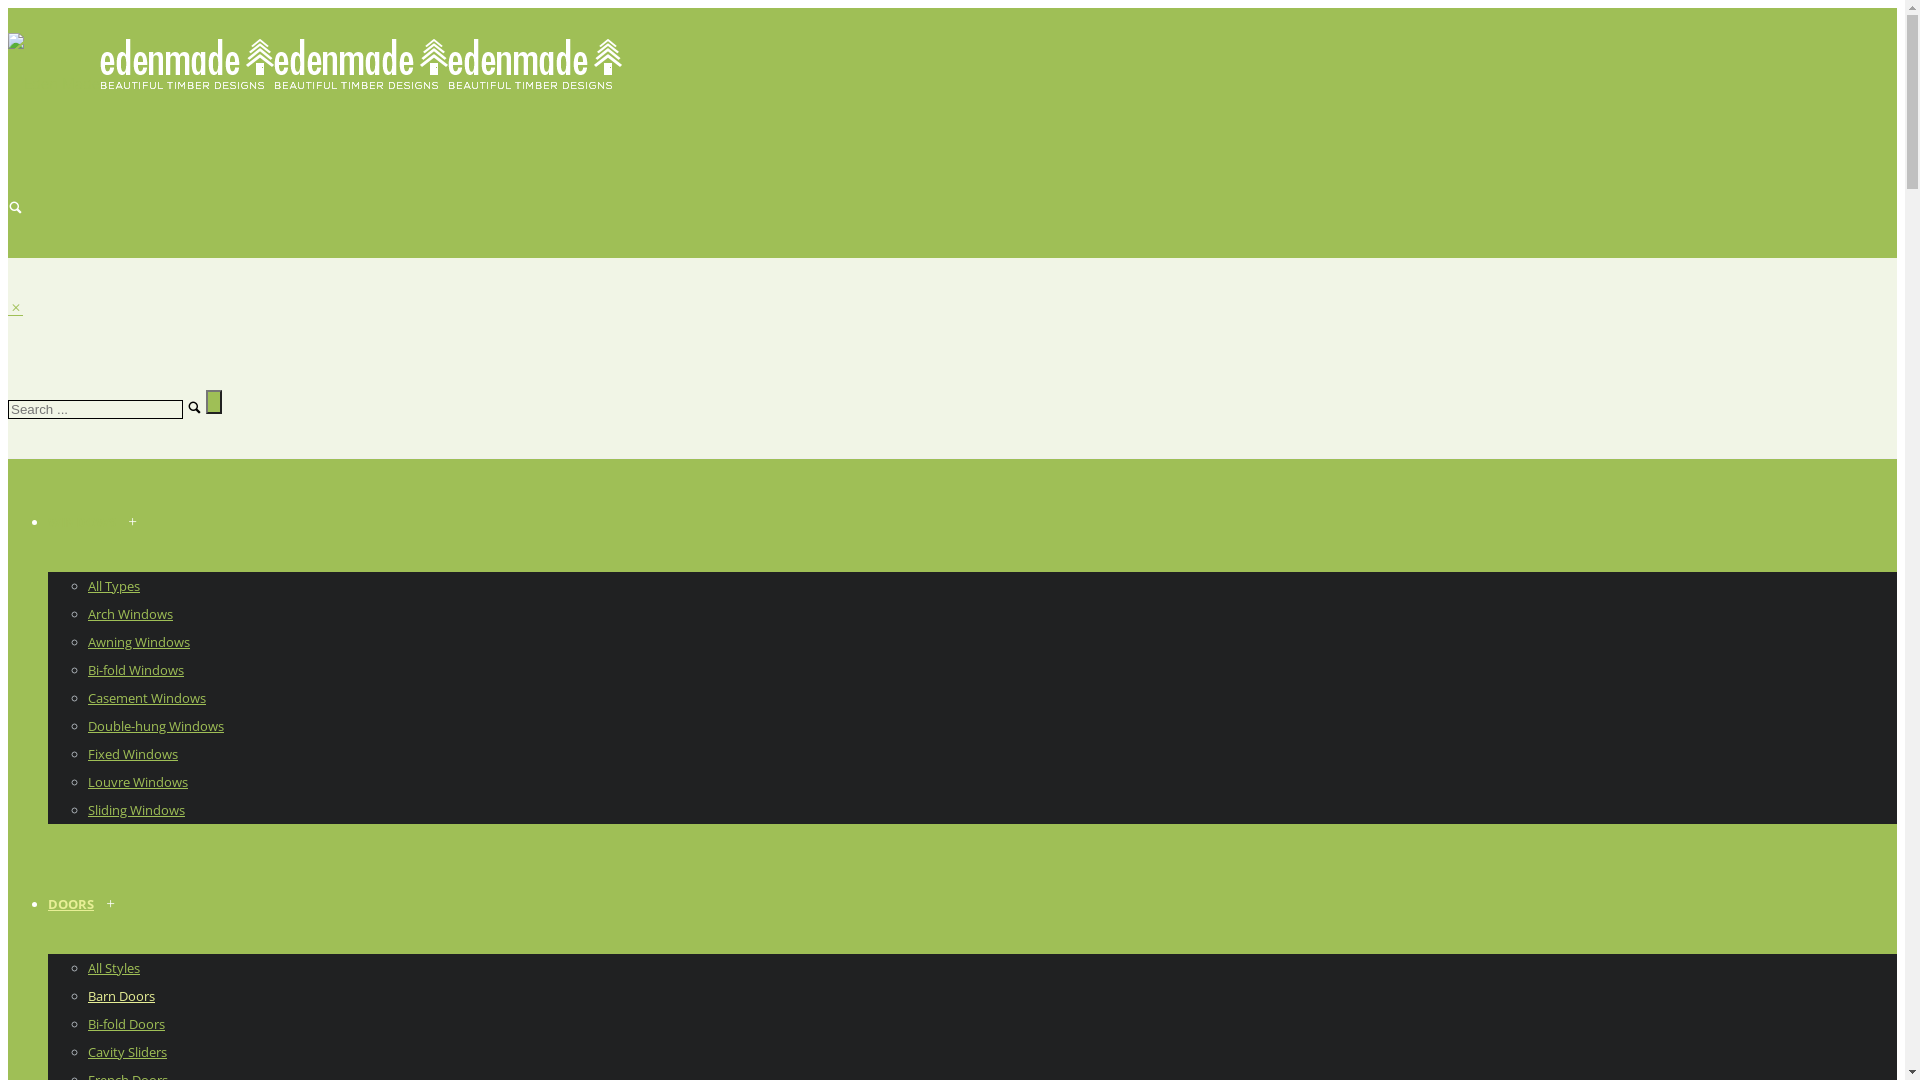 The width and height of the screenshot is (1920, 1080). Describe the element at coordinates (125, 996) in the screenshot. I see `Barn Doors` at that location.